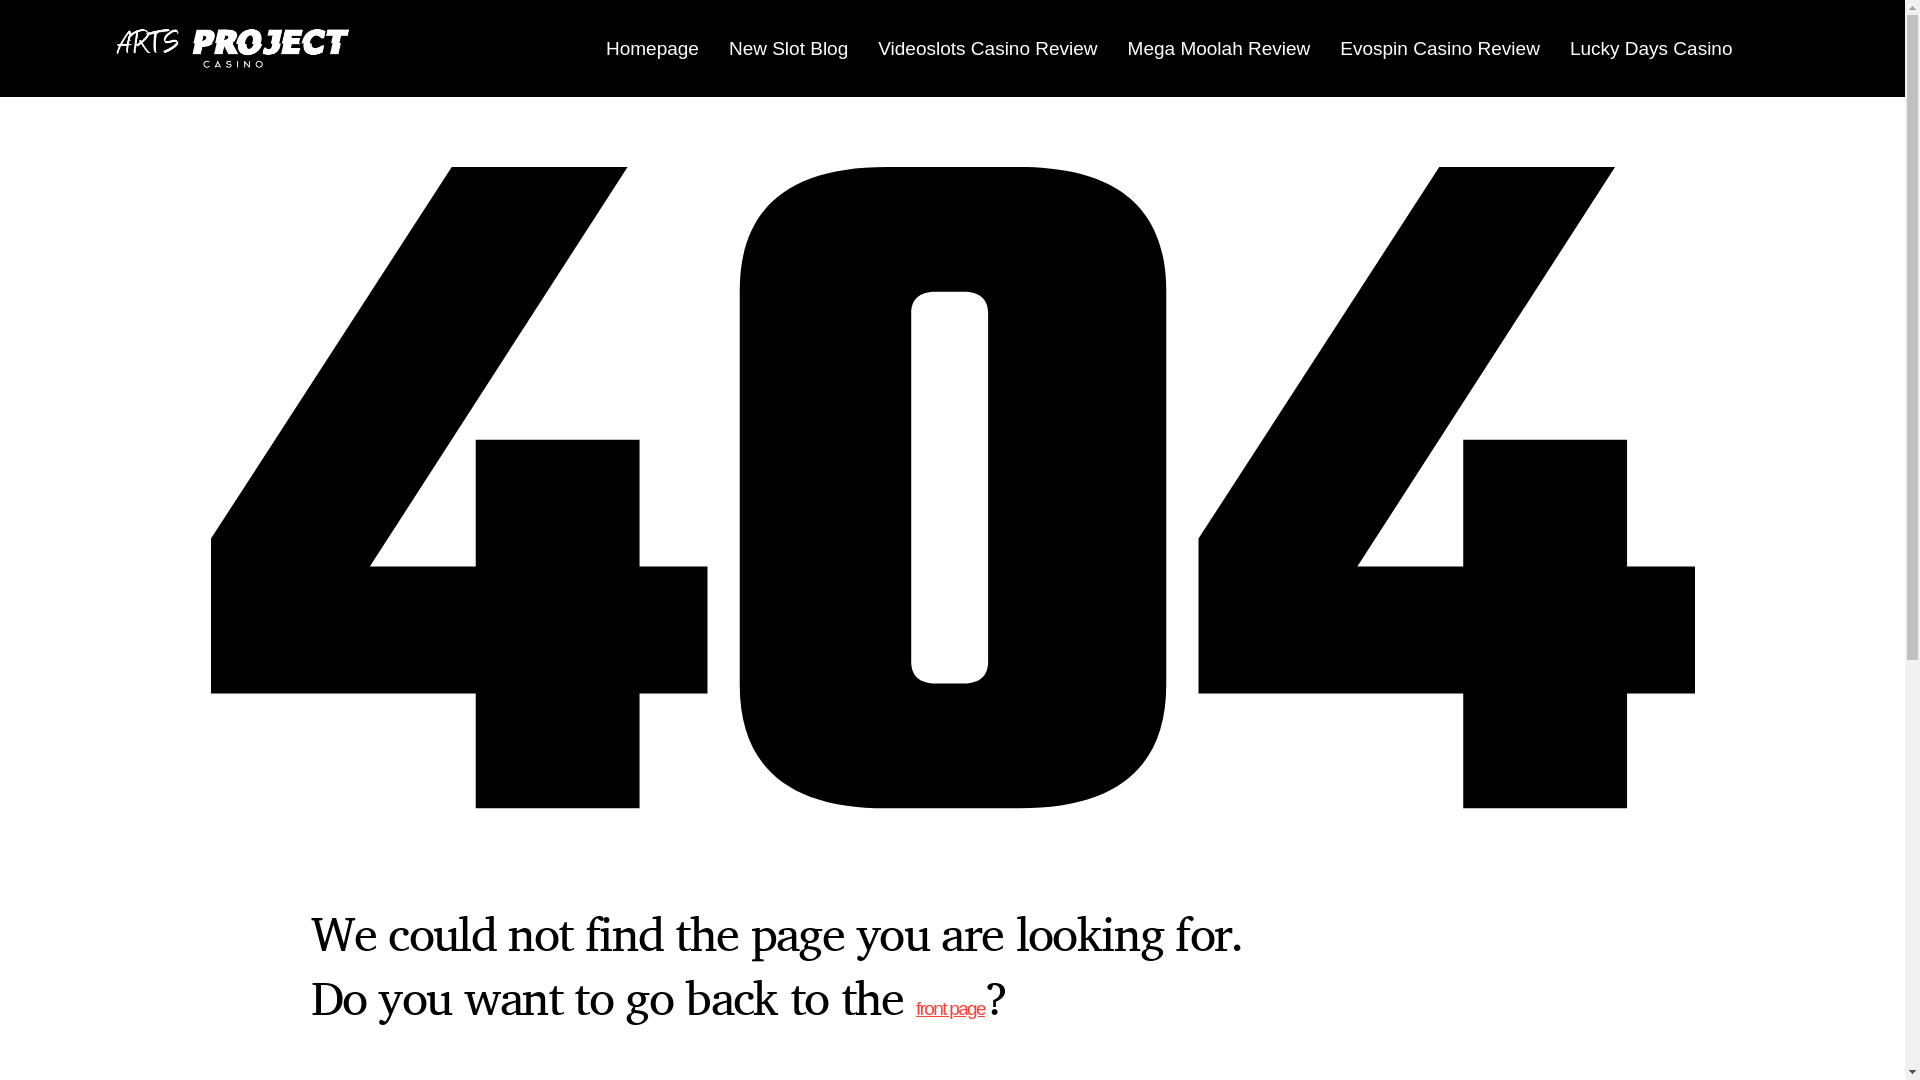 The image size is (1920, 1080). I want to click on Lucky Days Casino, so click(1652, 48).